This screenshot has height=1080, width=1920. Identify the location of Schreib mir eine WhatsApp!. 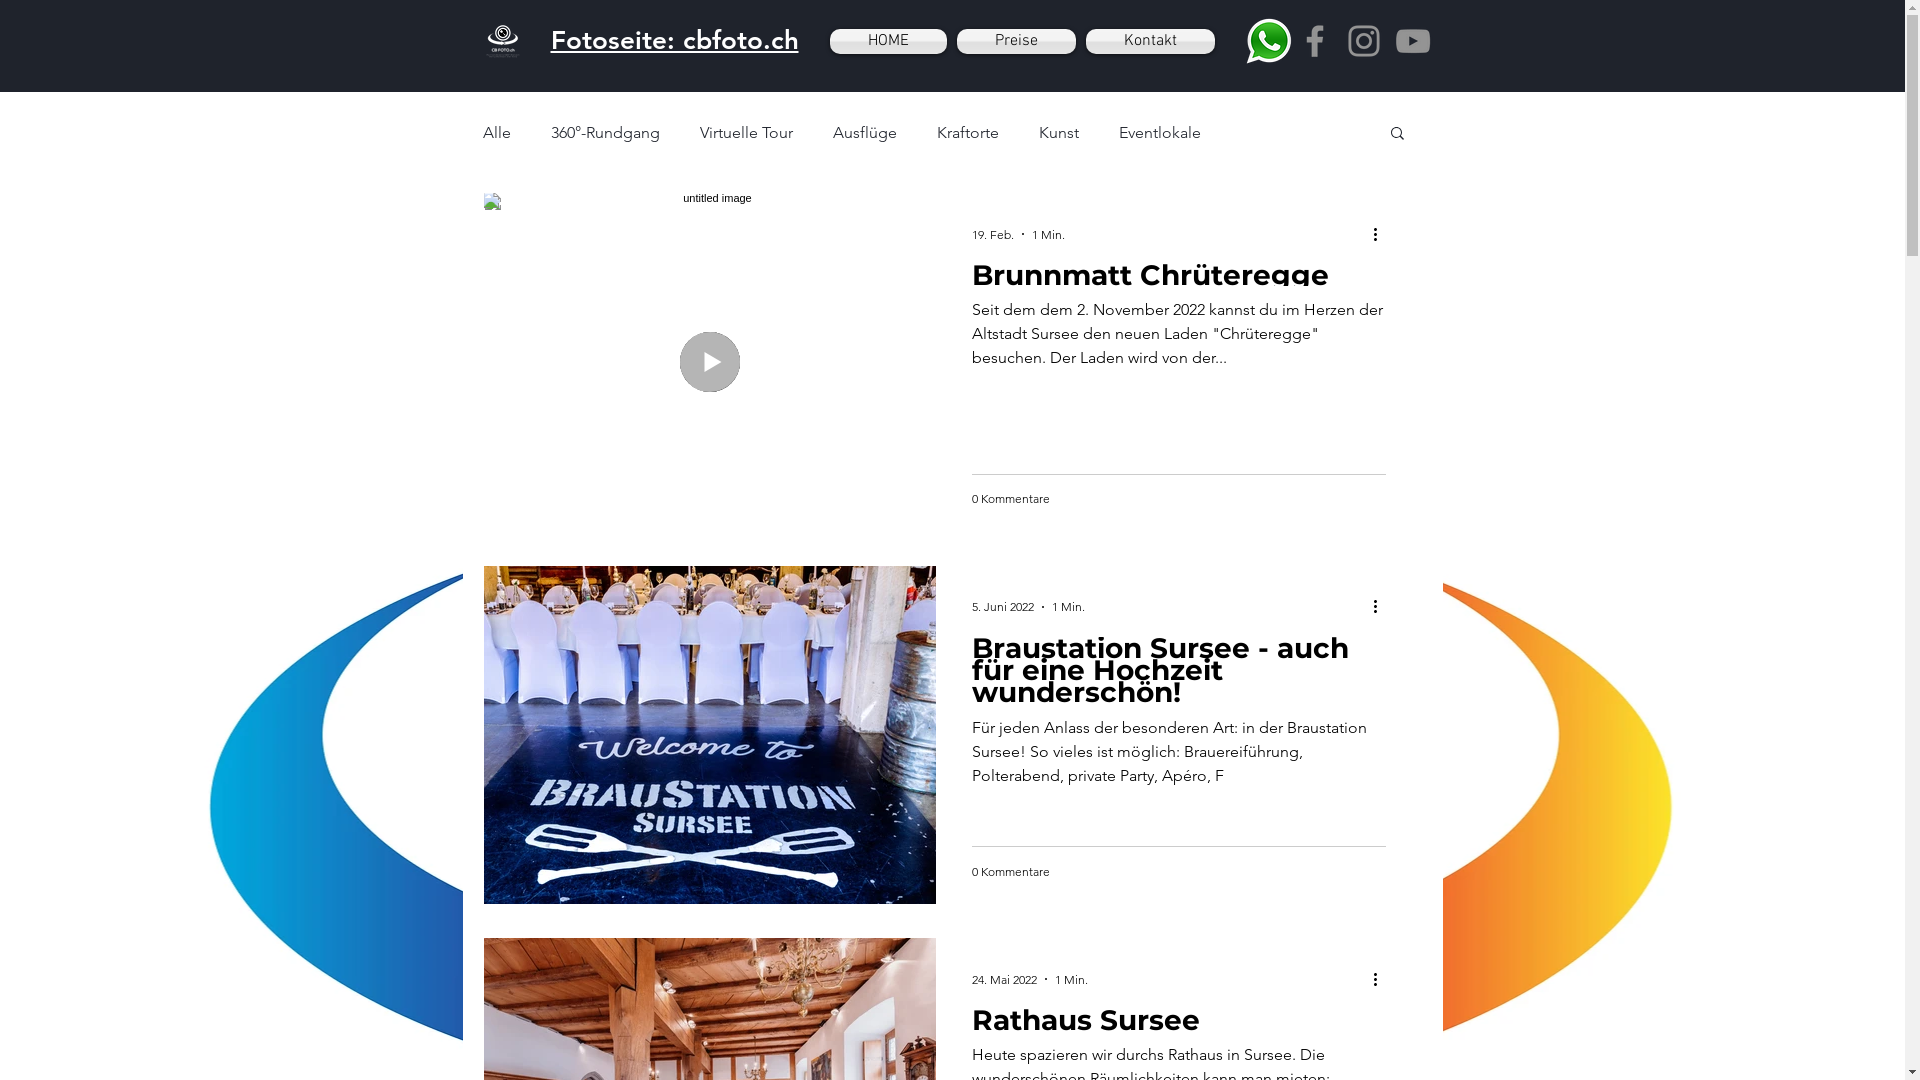
(1269, 41).